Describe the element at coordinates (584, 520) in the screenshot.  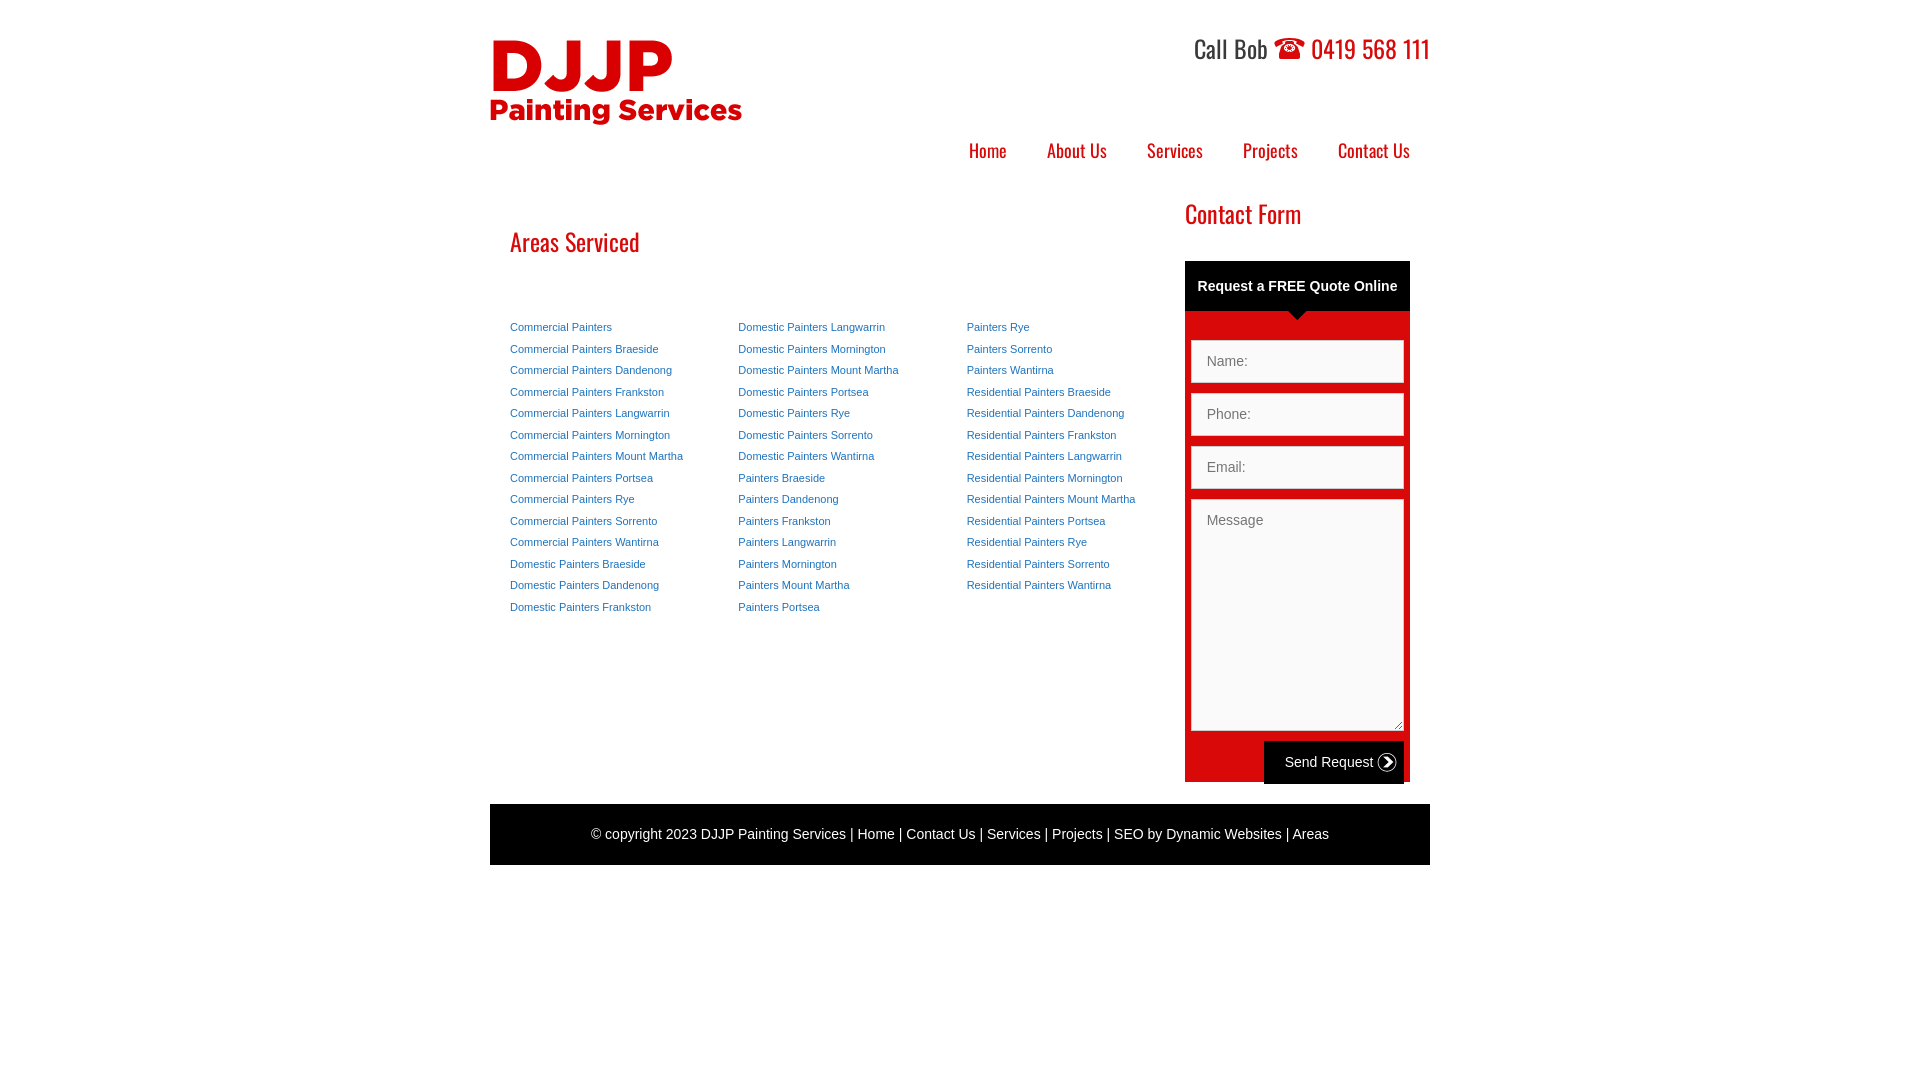
I see `Commercial Painters Sorrento` at that location.